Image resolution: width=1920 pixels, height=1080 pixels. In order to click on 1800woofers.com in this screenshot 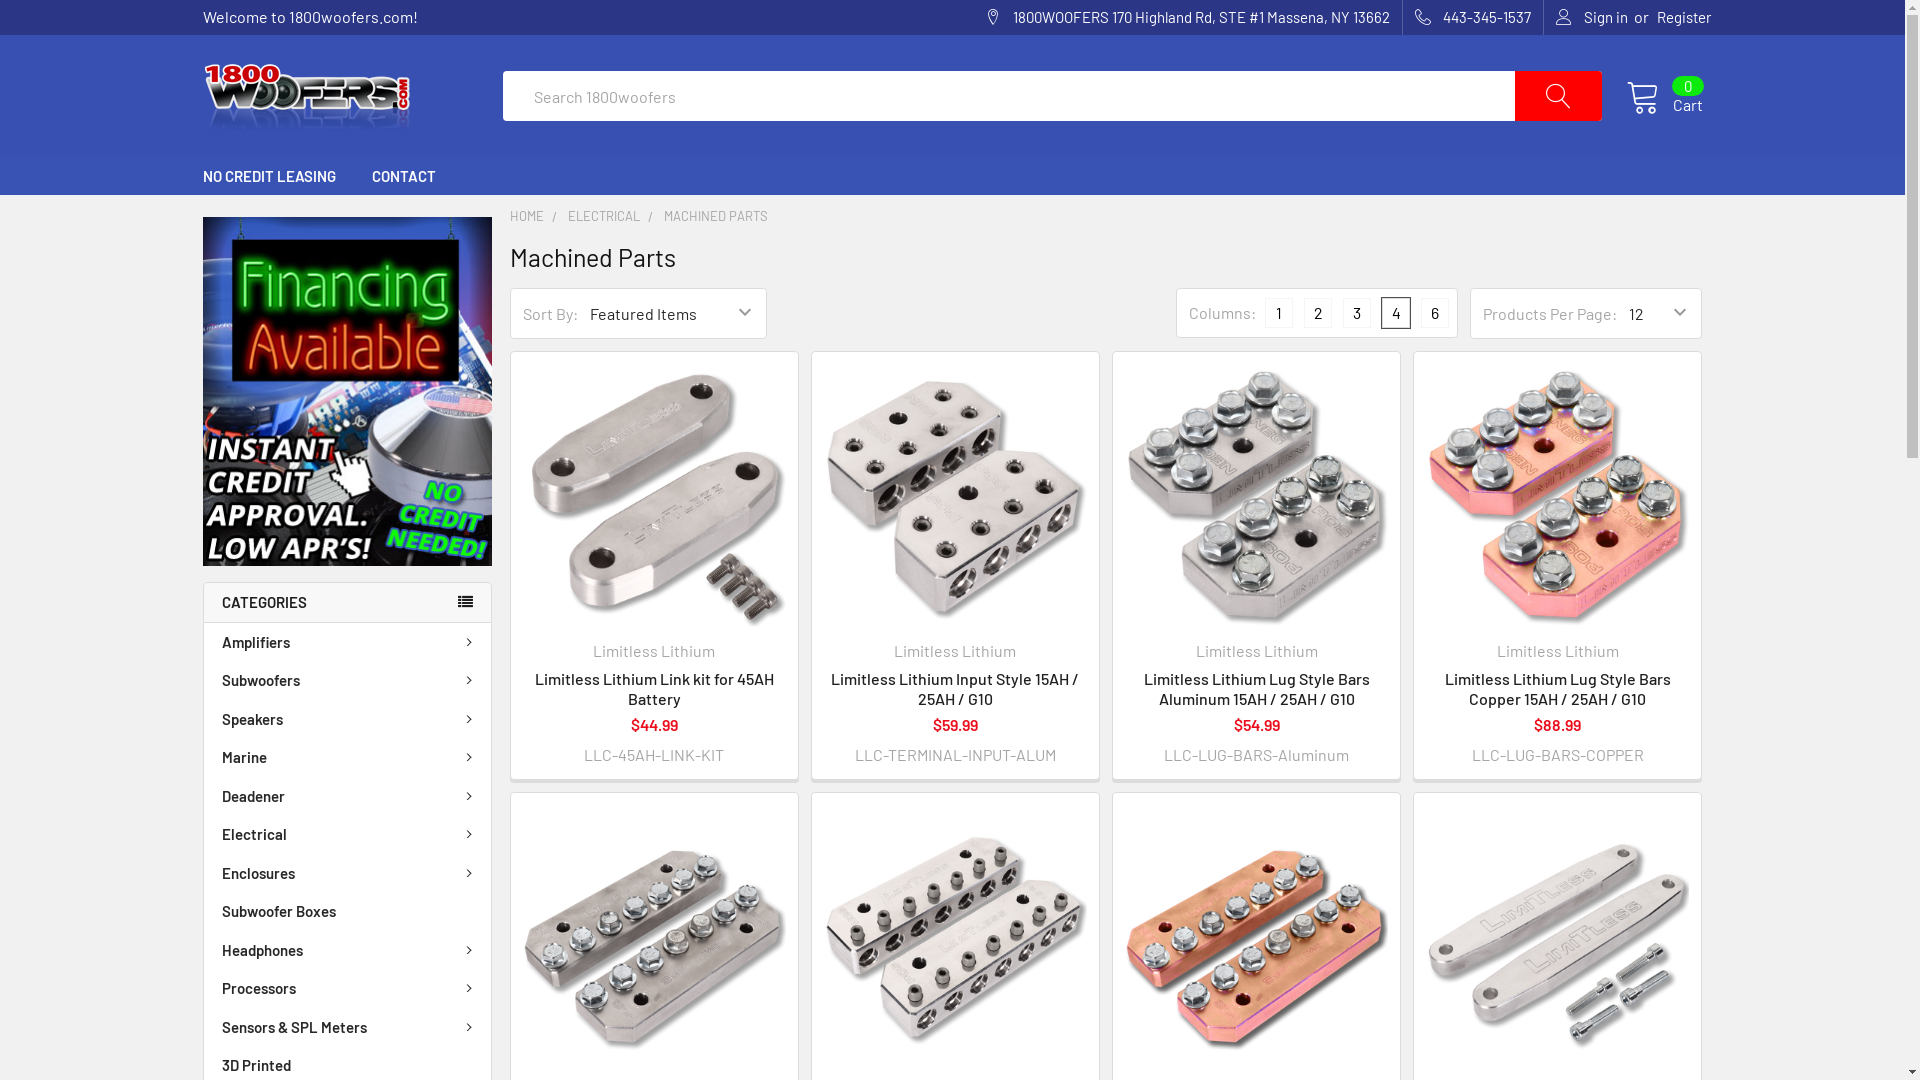, I will do `click(306, 96)`.